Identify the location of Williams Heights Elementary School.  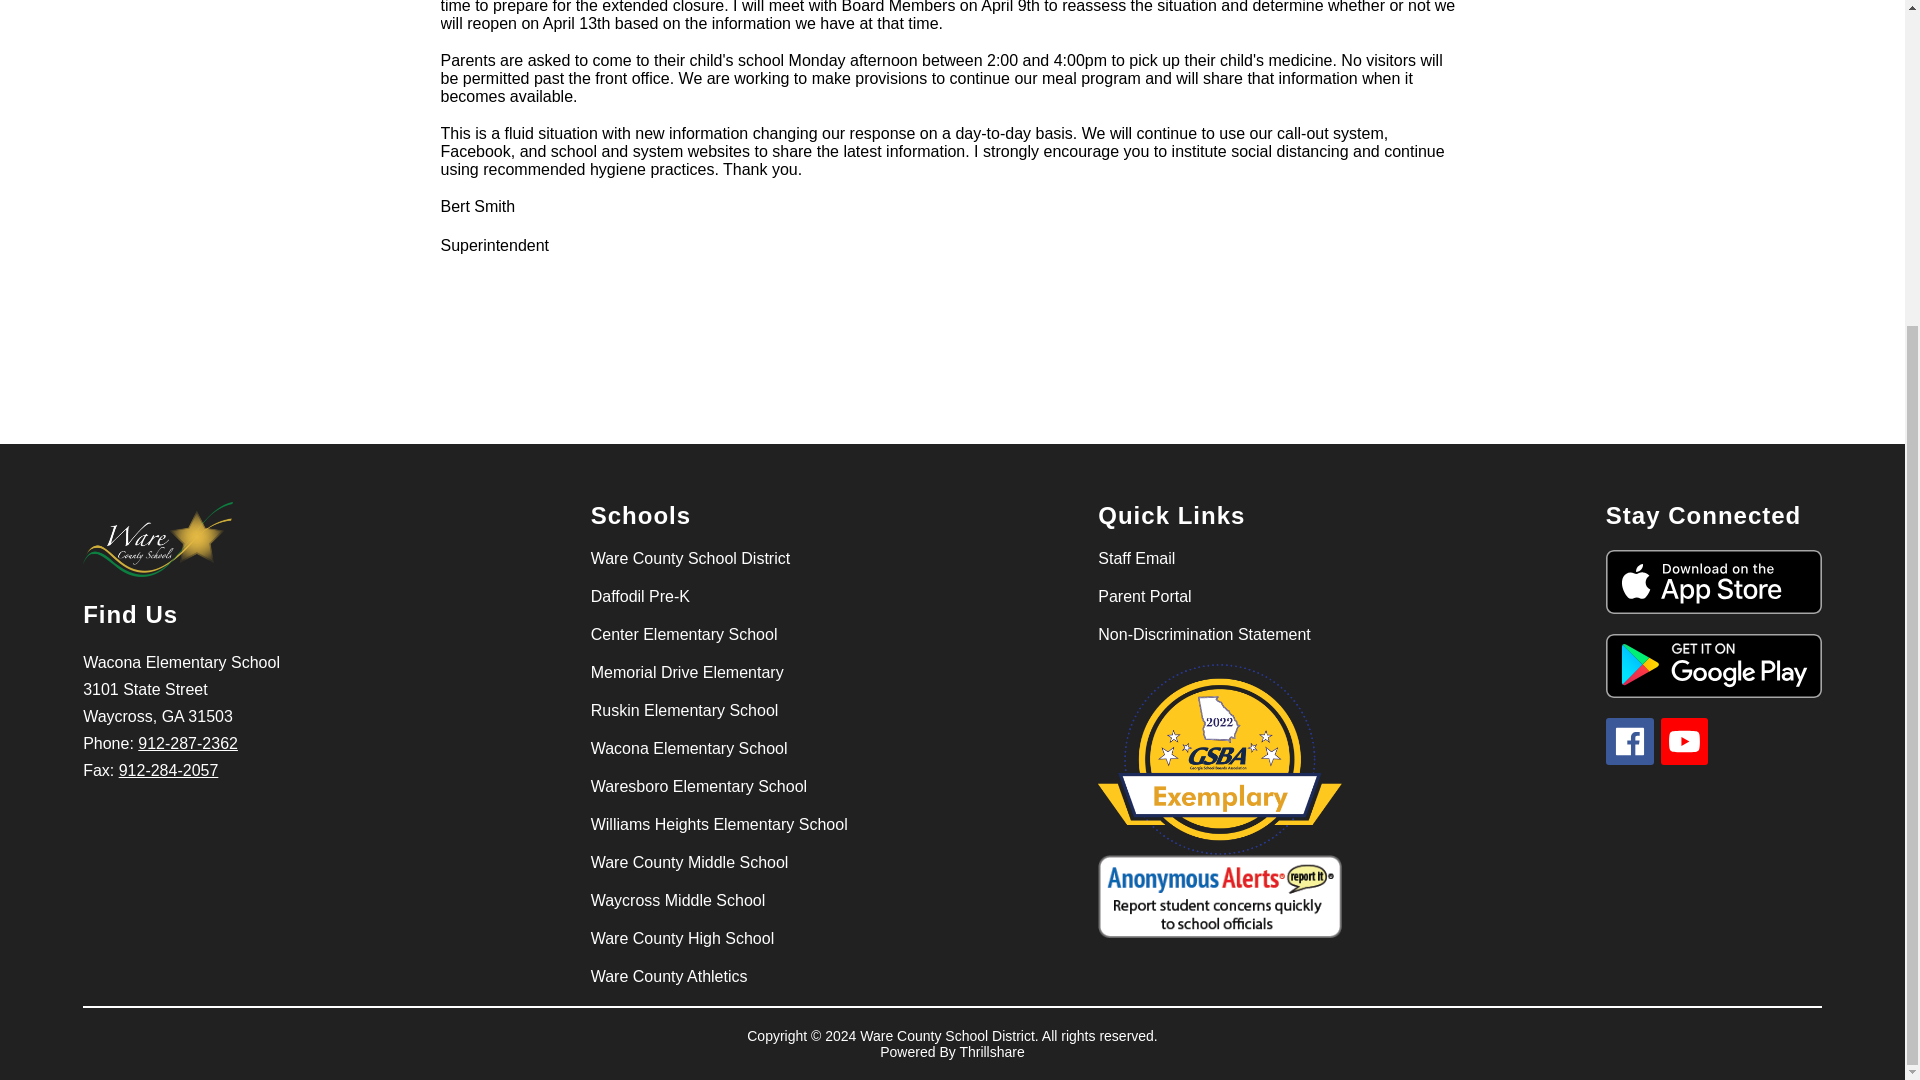
(720, 824).